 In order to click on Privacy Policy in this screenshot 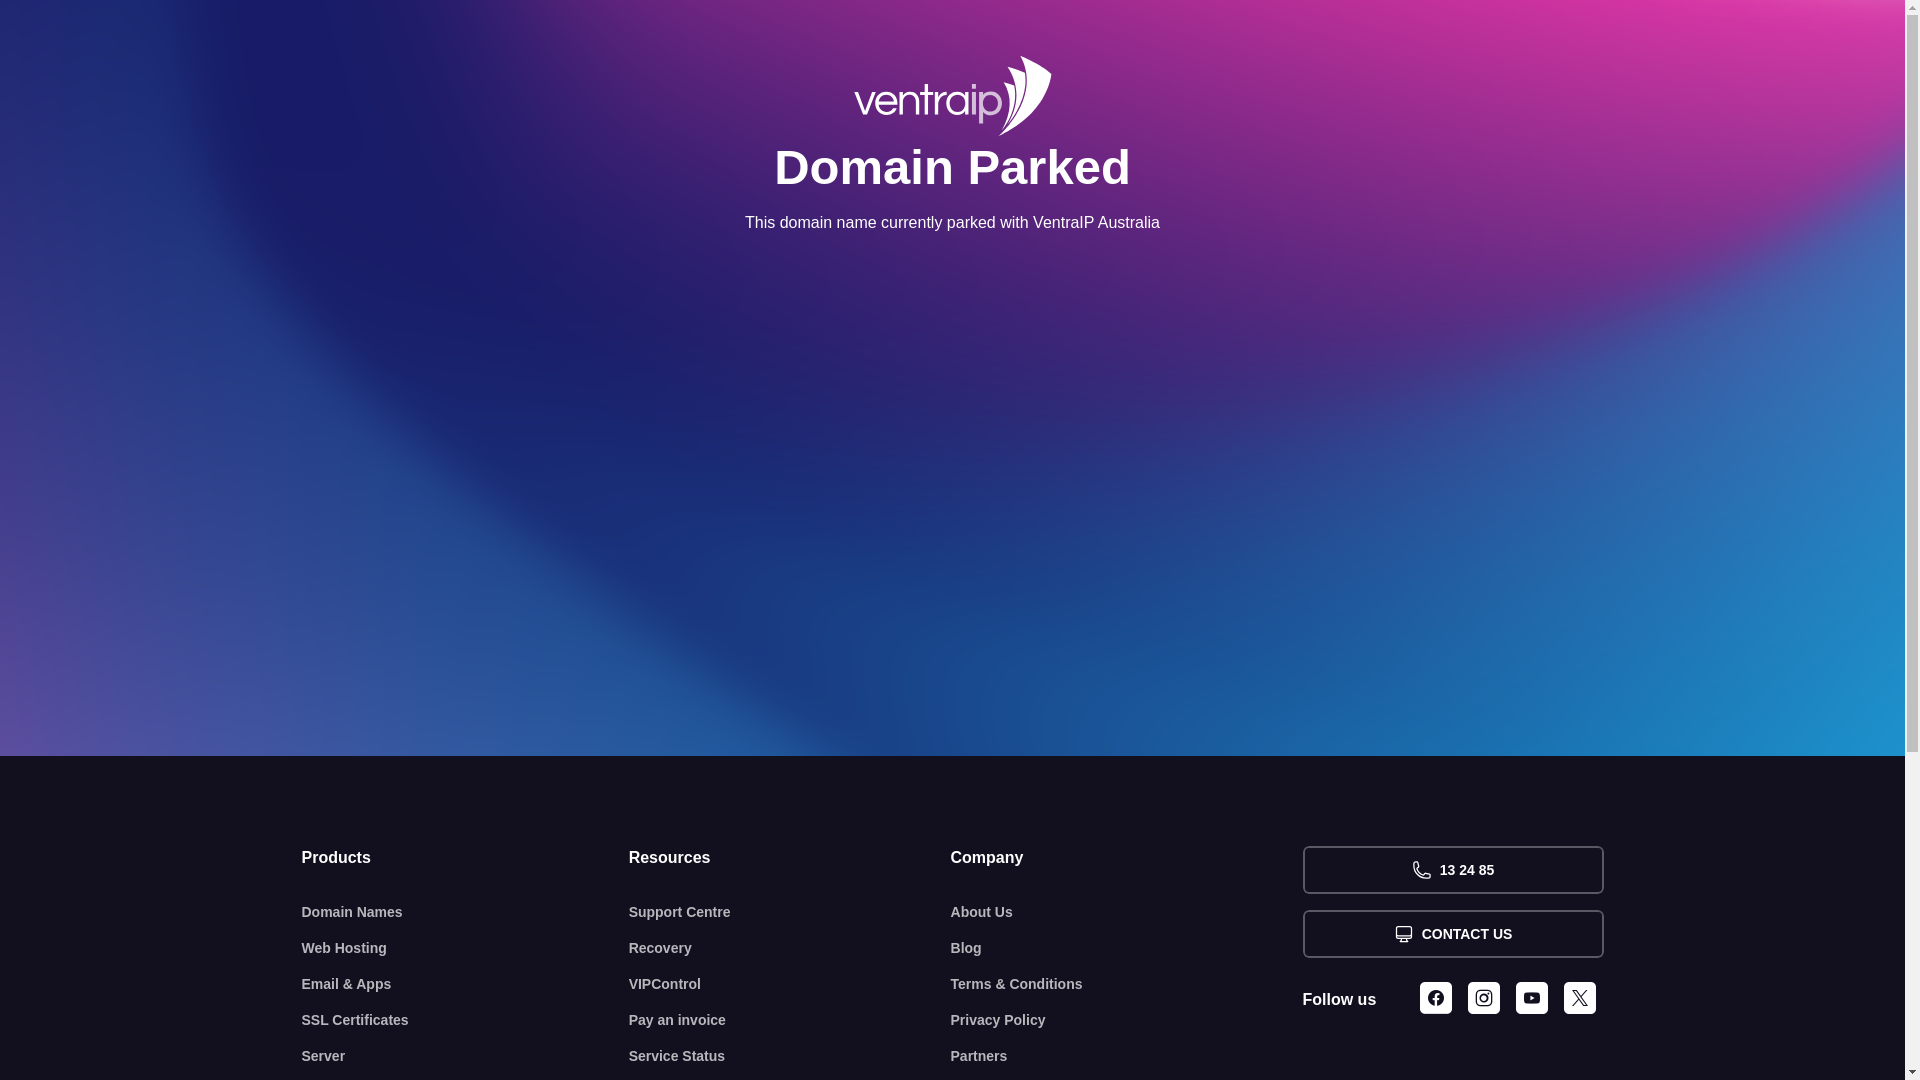, I will do `click(1127, 1020)`.